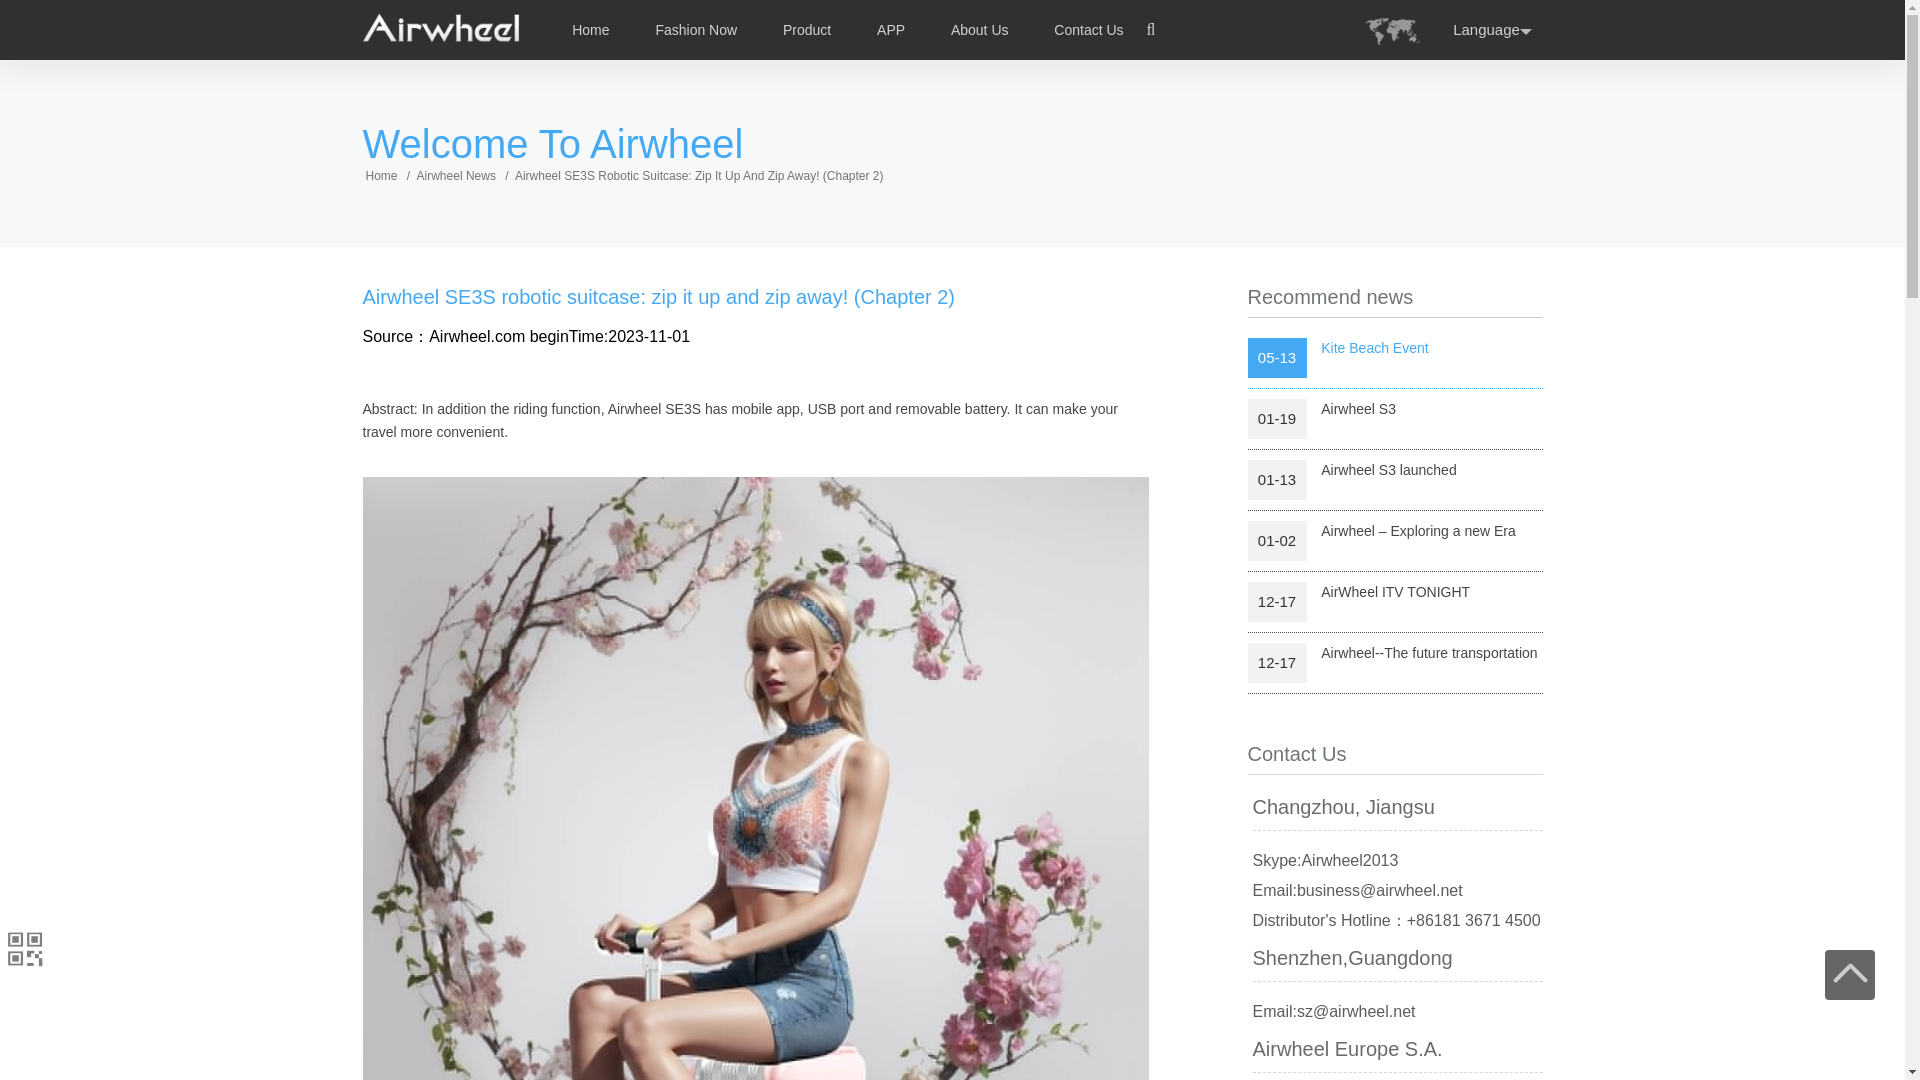 Image resolution: width=1920 pixels, height=1080 pixels. I want to click on Contact Us, so click(1088, 29).